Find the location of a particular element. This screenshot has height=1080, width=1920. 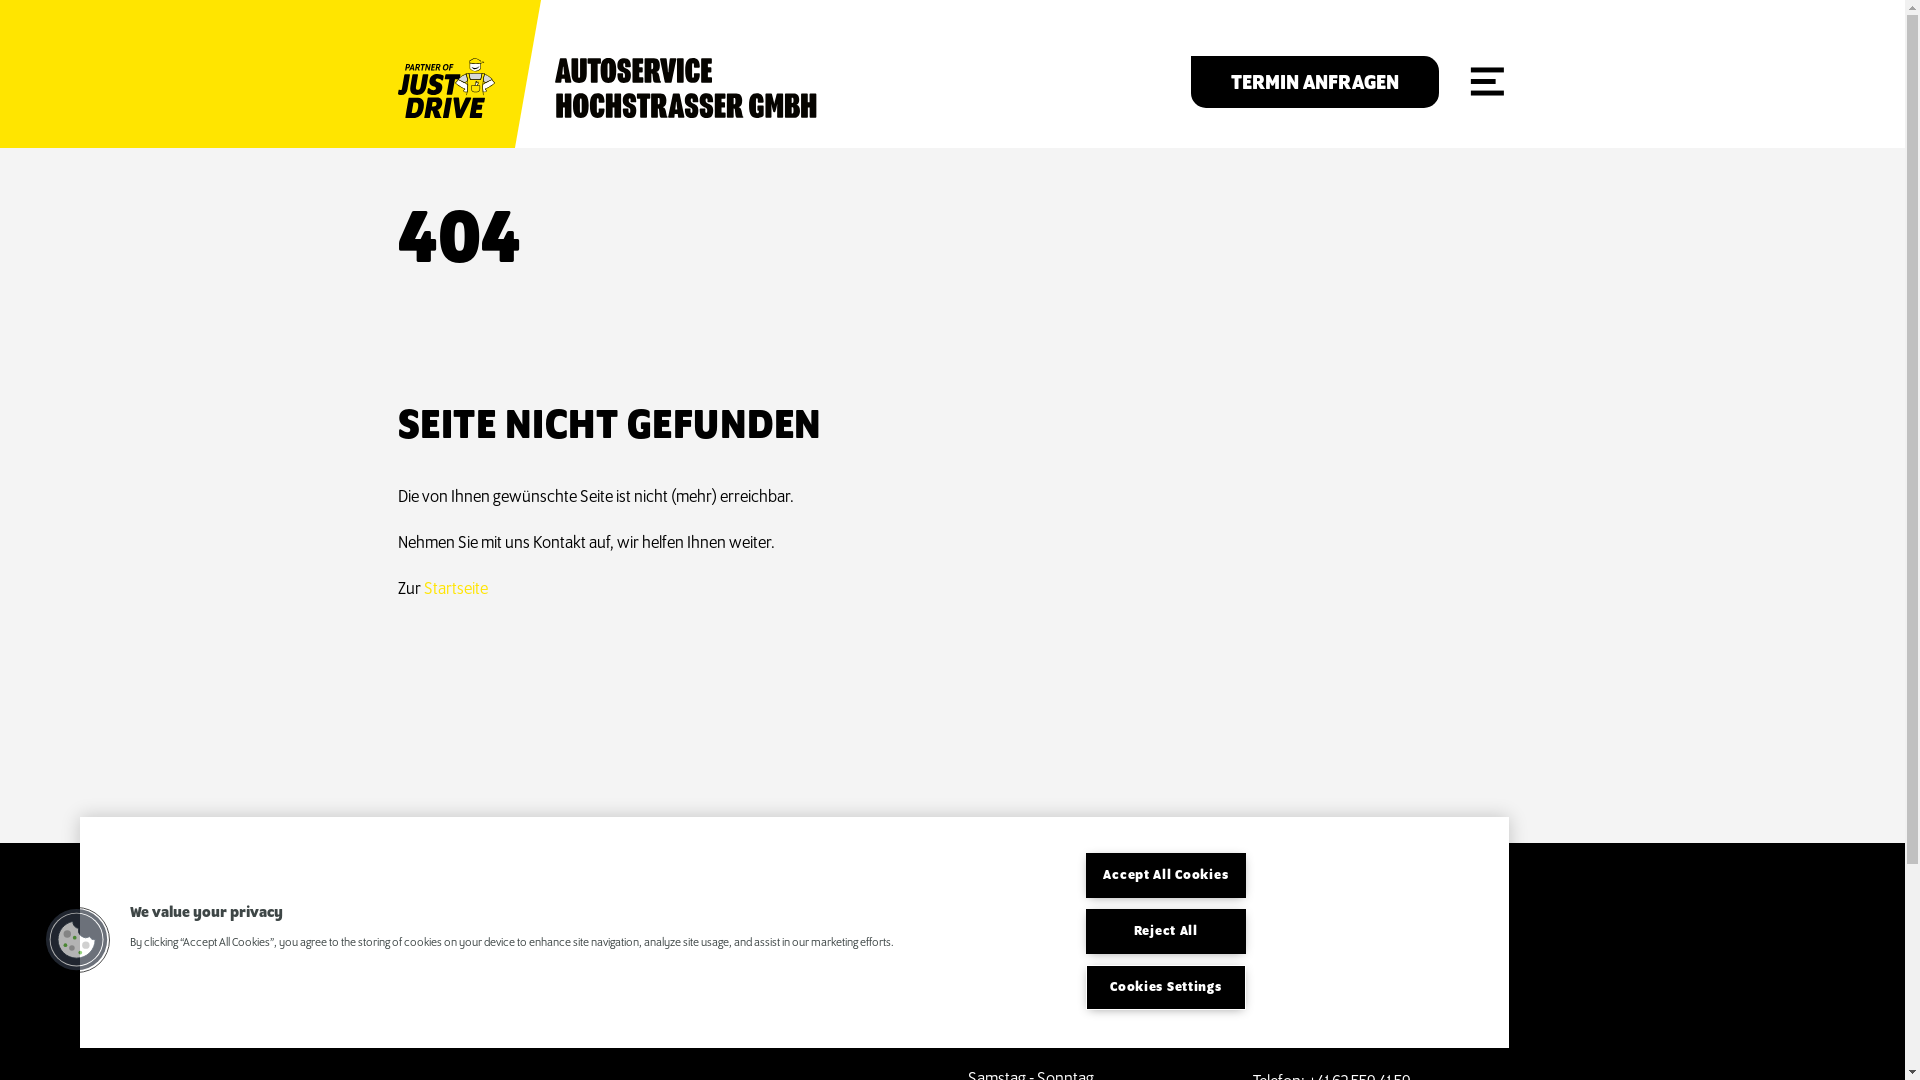

Reject All is located at coordinates (1166, 932).